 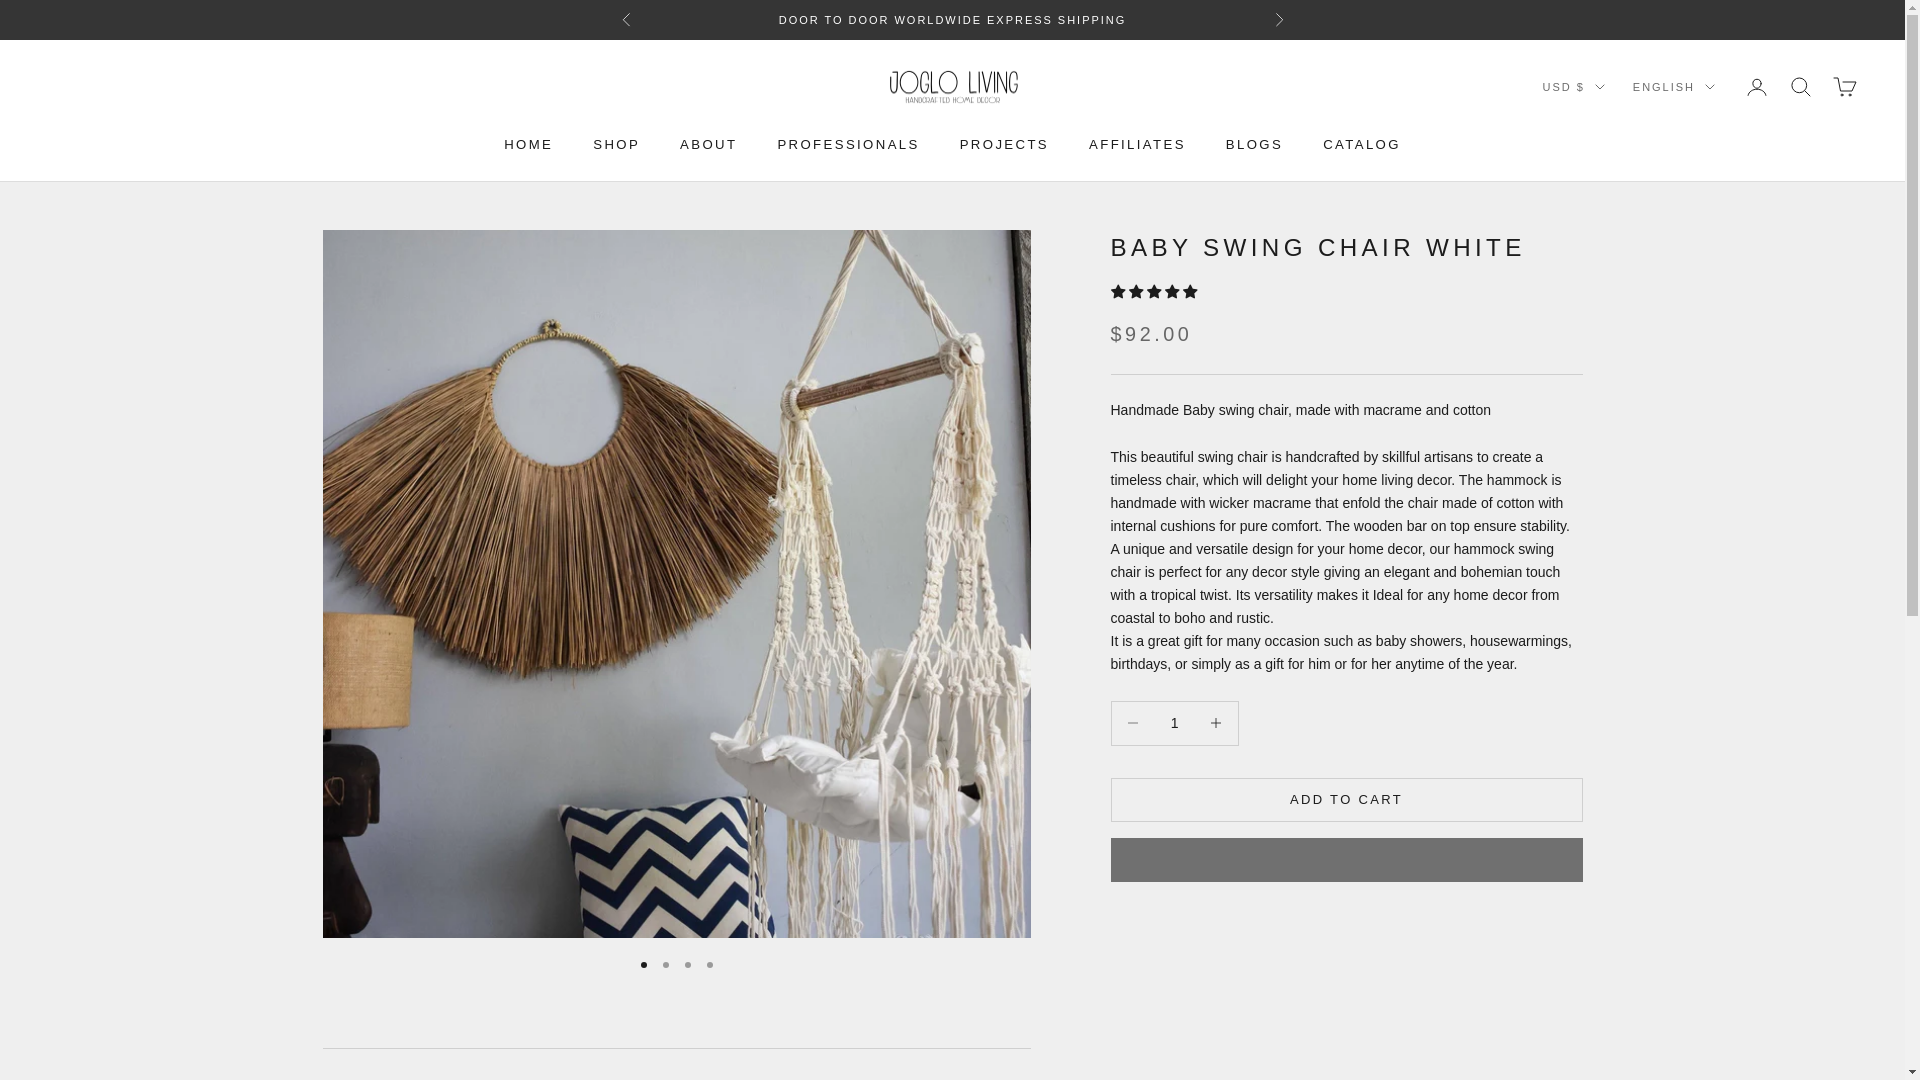 I want to click on PROFESSIONALS, so click(x=848, y=144).